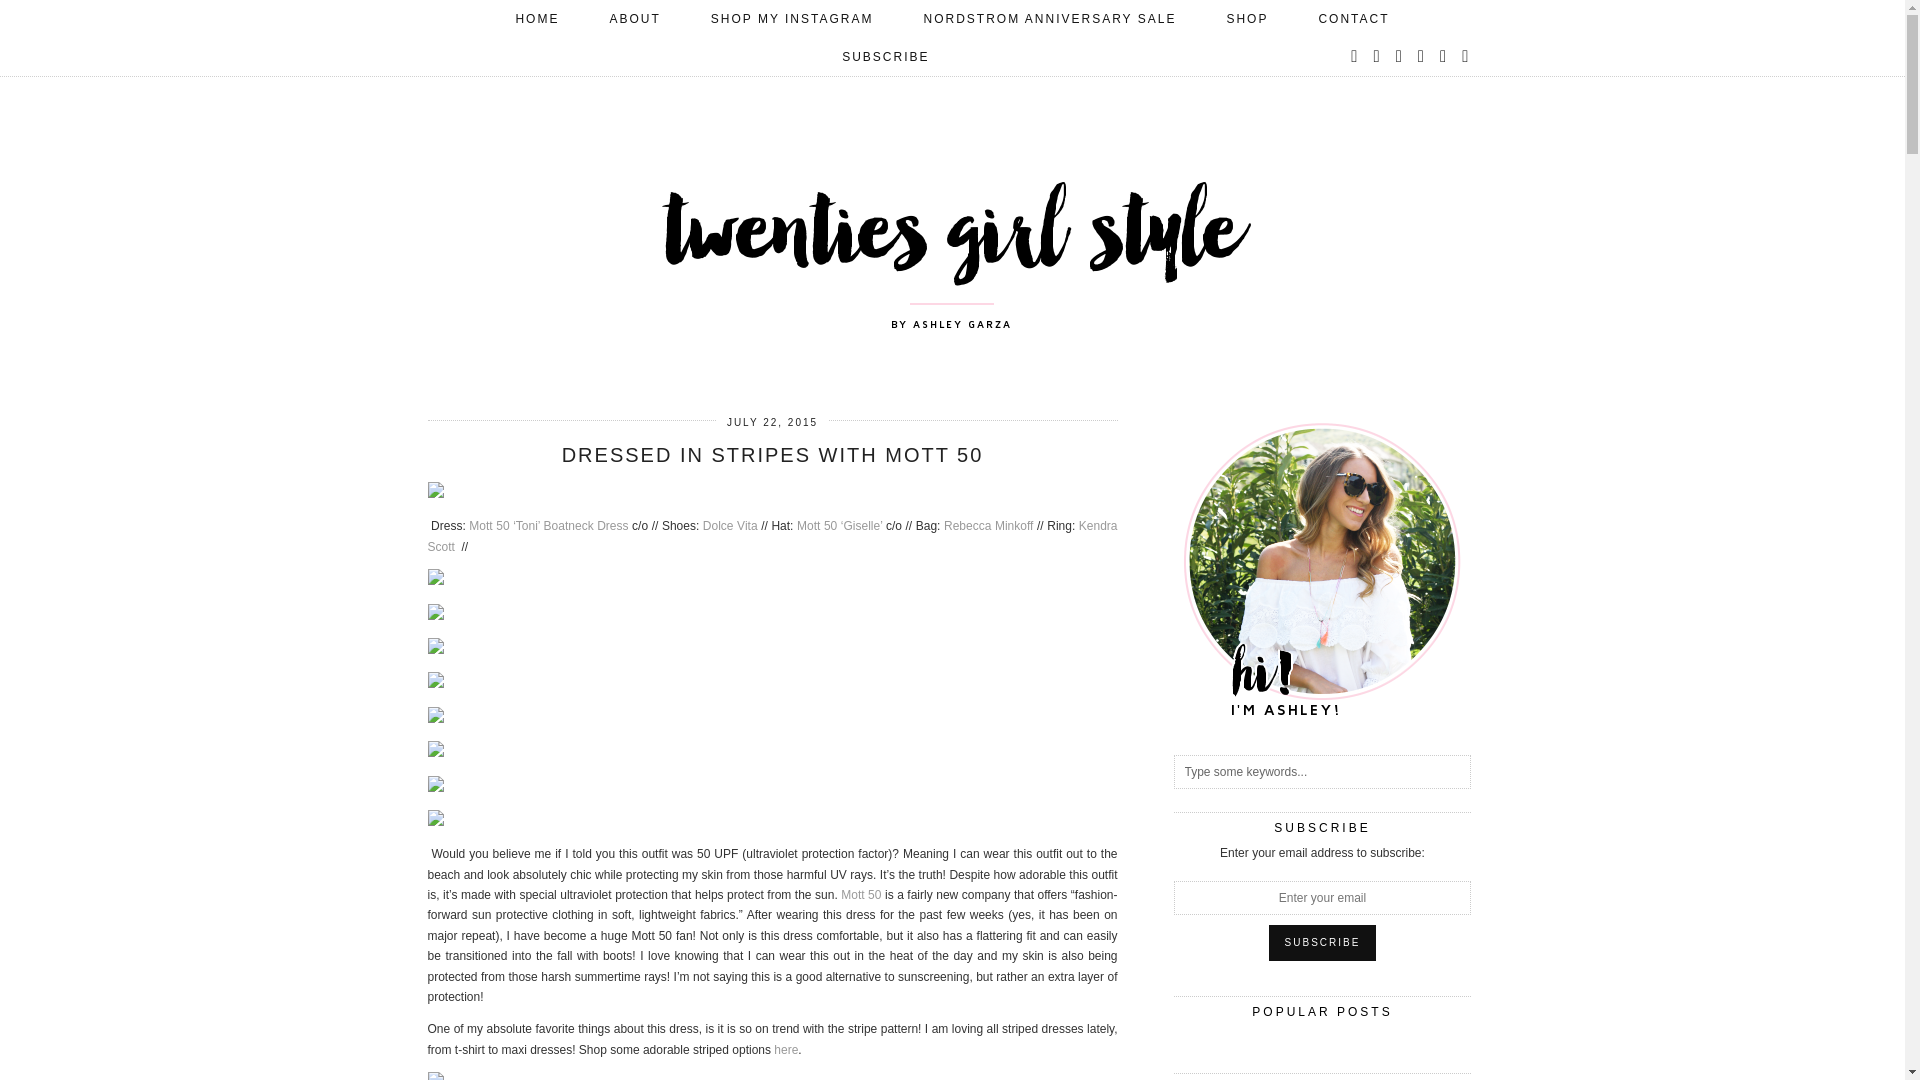  Describe the element at coordinates (1376, 56) in the screenshot. I see `instagram` at that location.